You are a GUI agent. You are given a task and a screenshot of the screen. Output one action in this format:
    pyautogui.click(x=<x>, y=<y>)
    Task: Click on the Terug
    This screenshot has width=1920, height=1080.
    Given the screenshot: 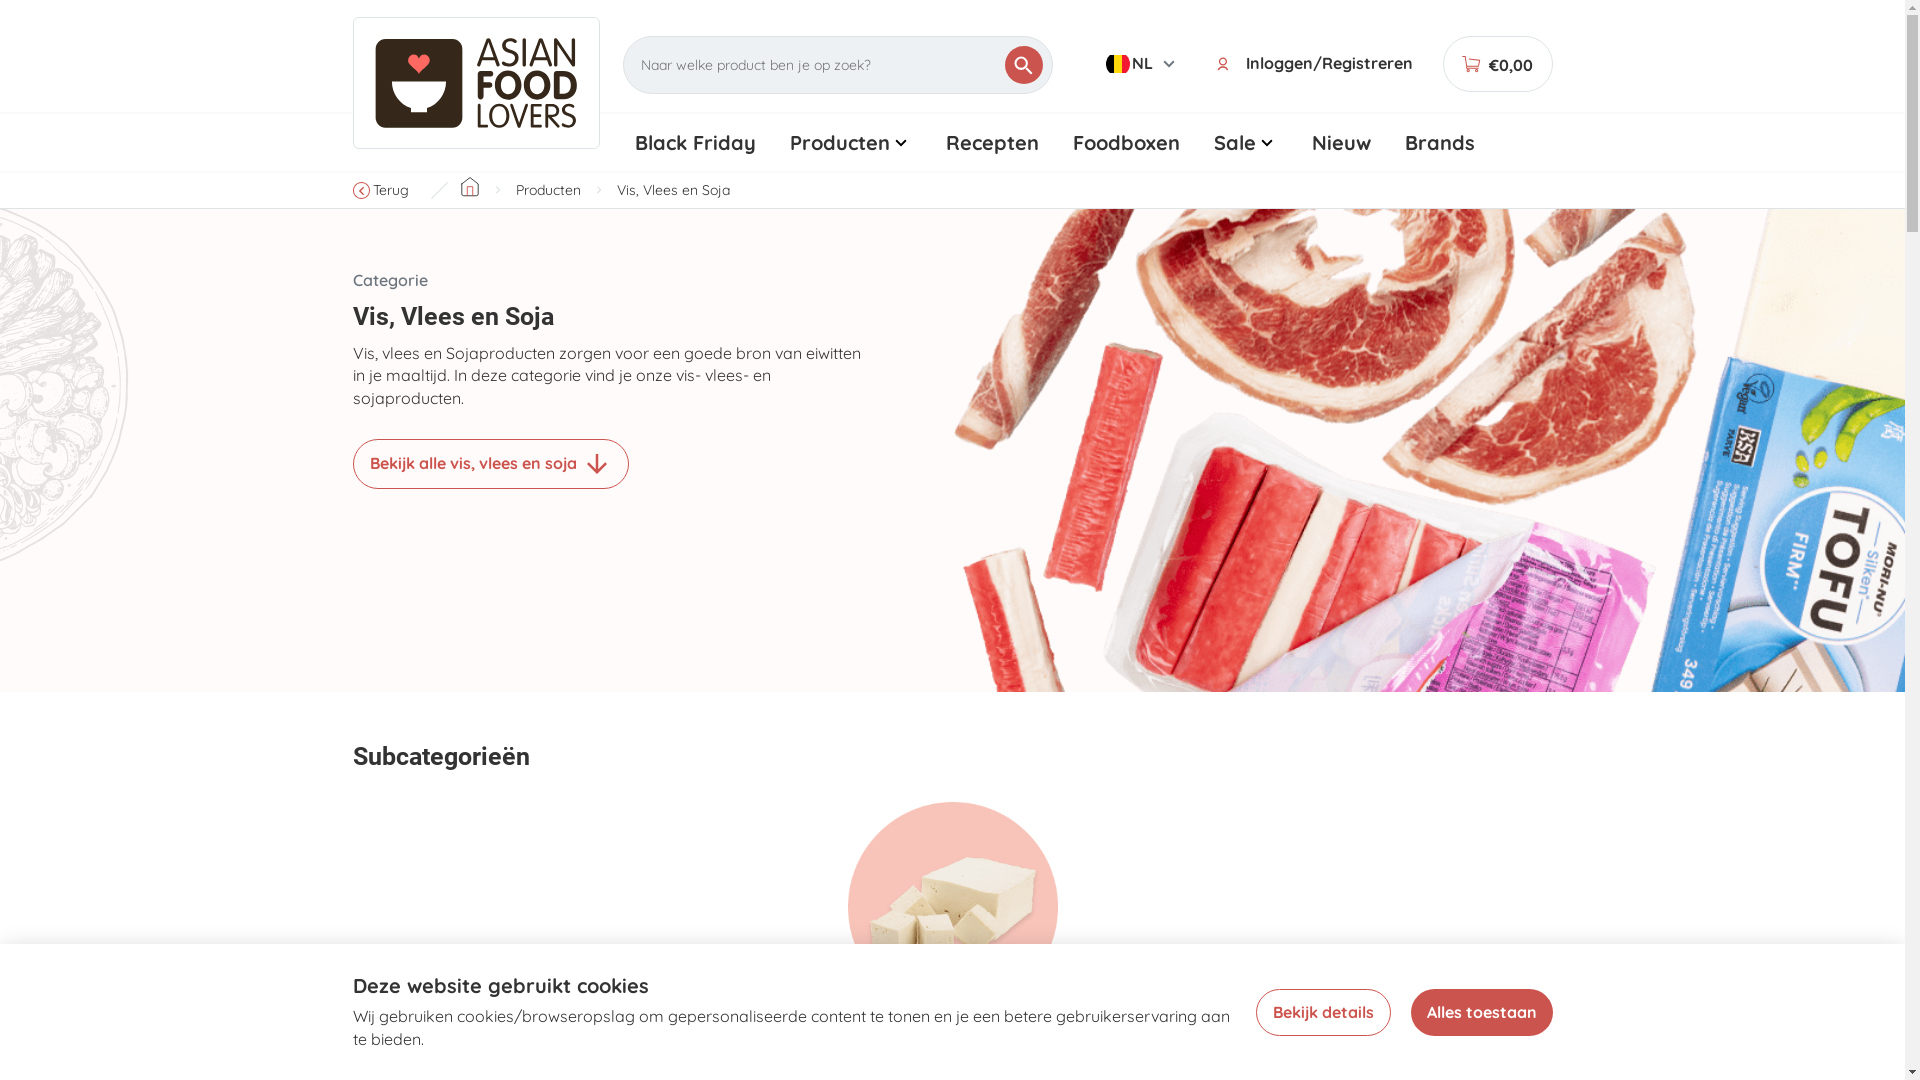 What is the action you would take?
    pyautogui.click(x=385, y=190)
    